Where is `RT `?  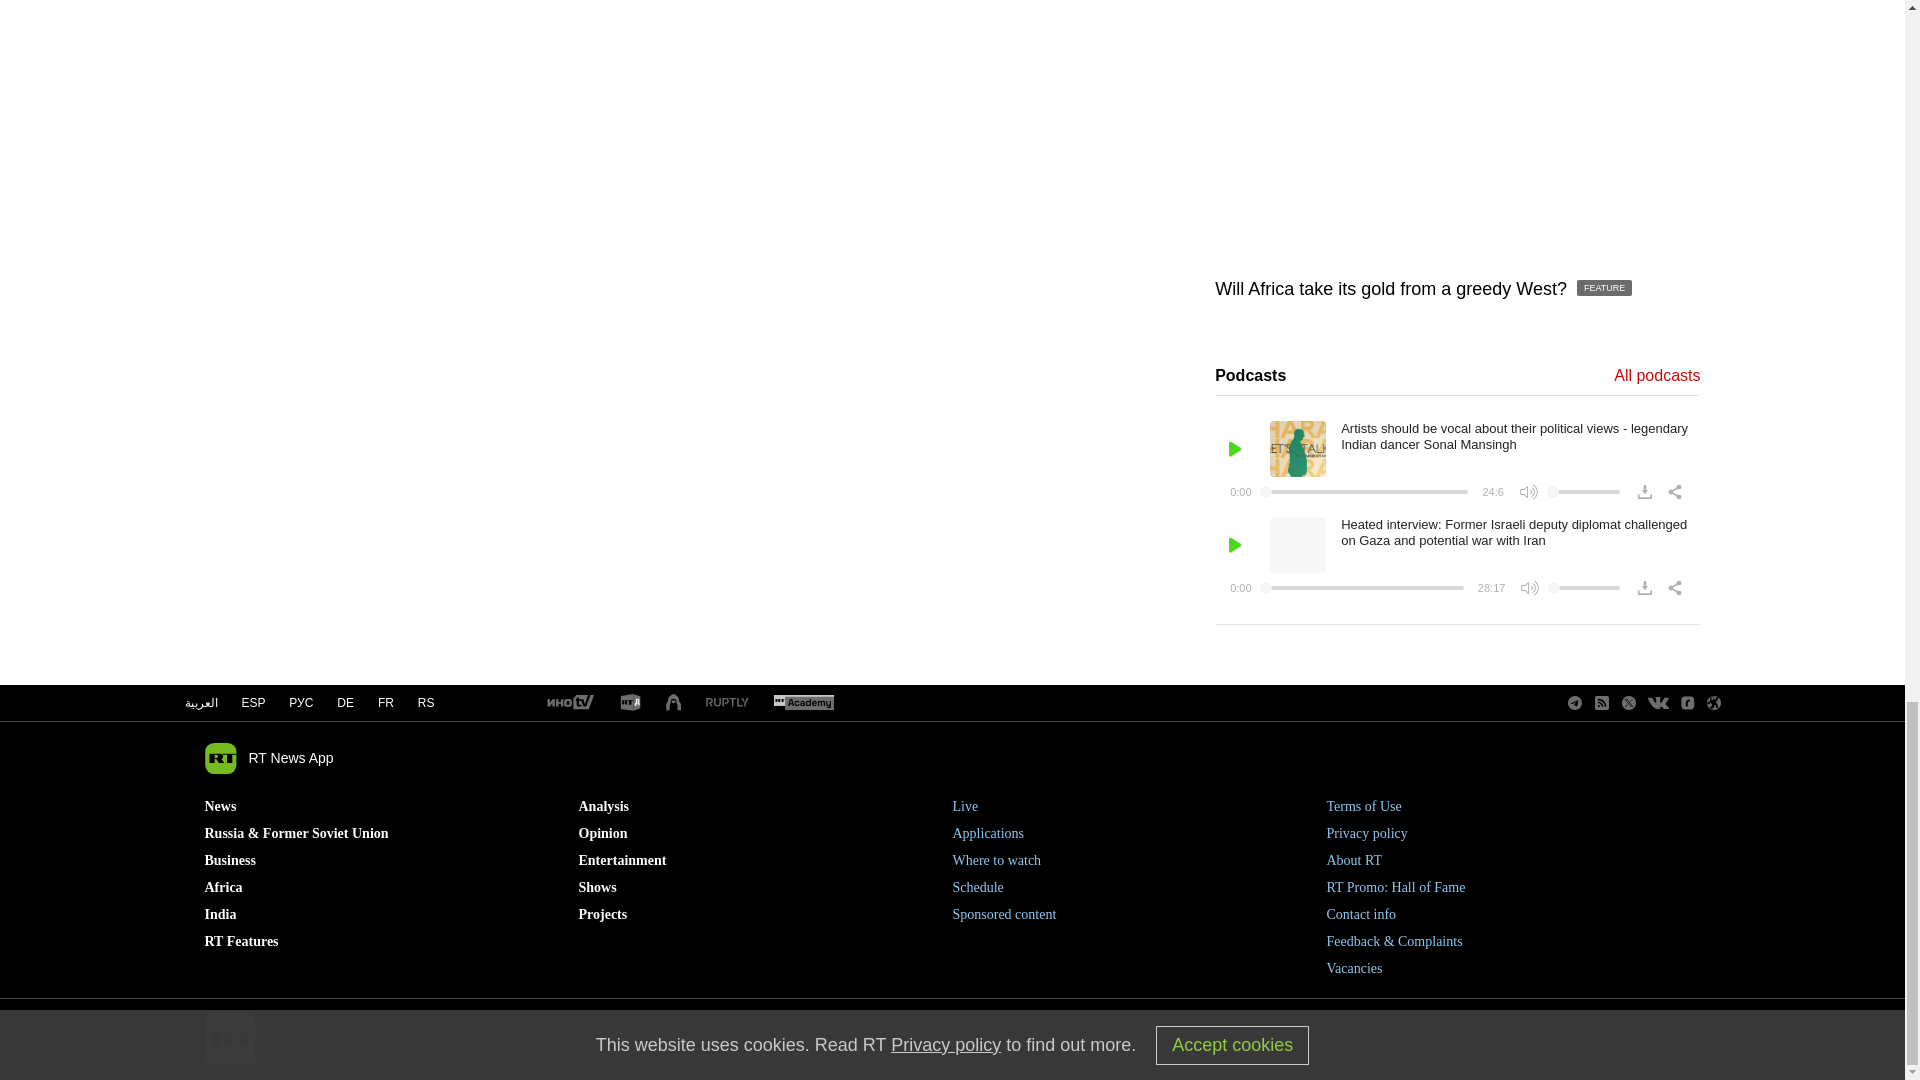
RT  is located at coordinates (803, 703).